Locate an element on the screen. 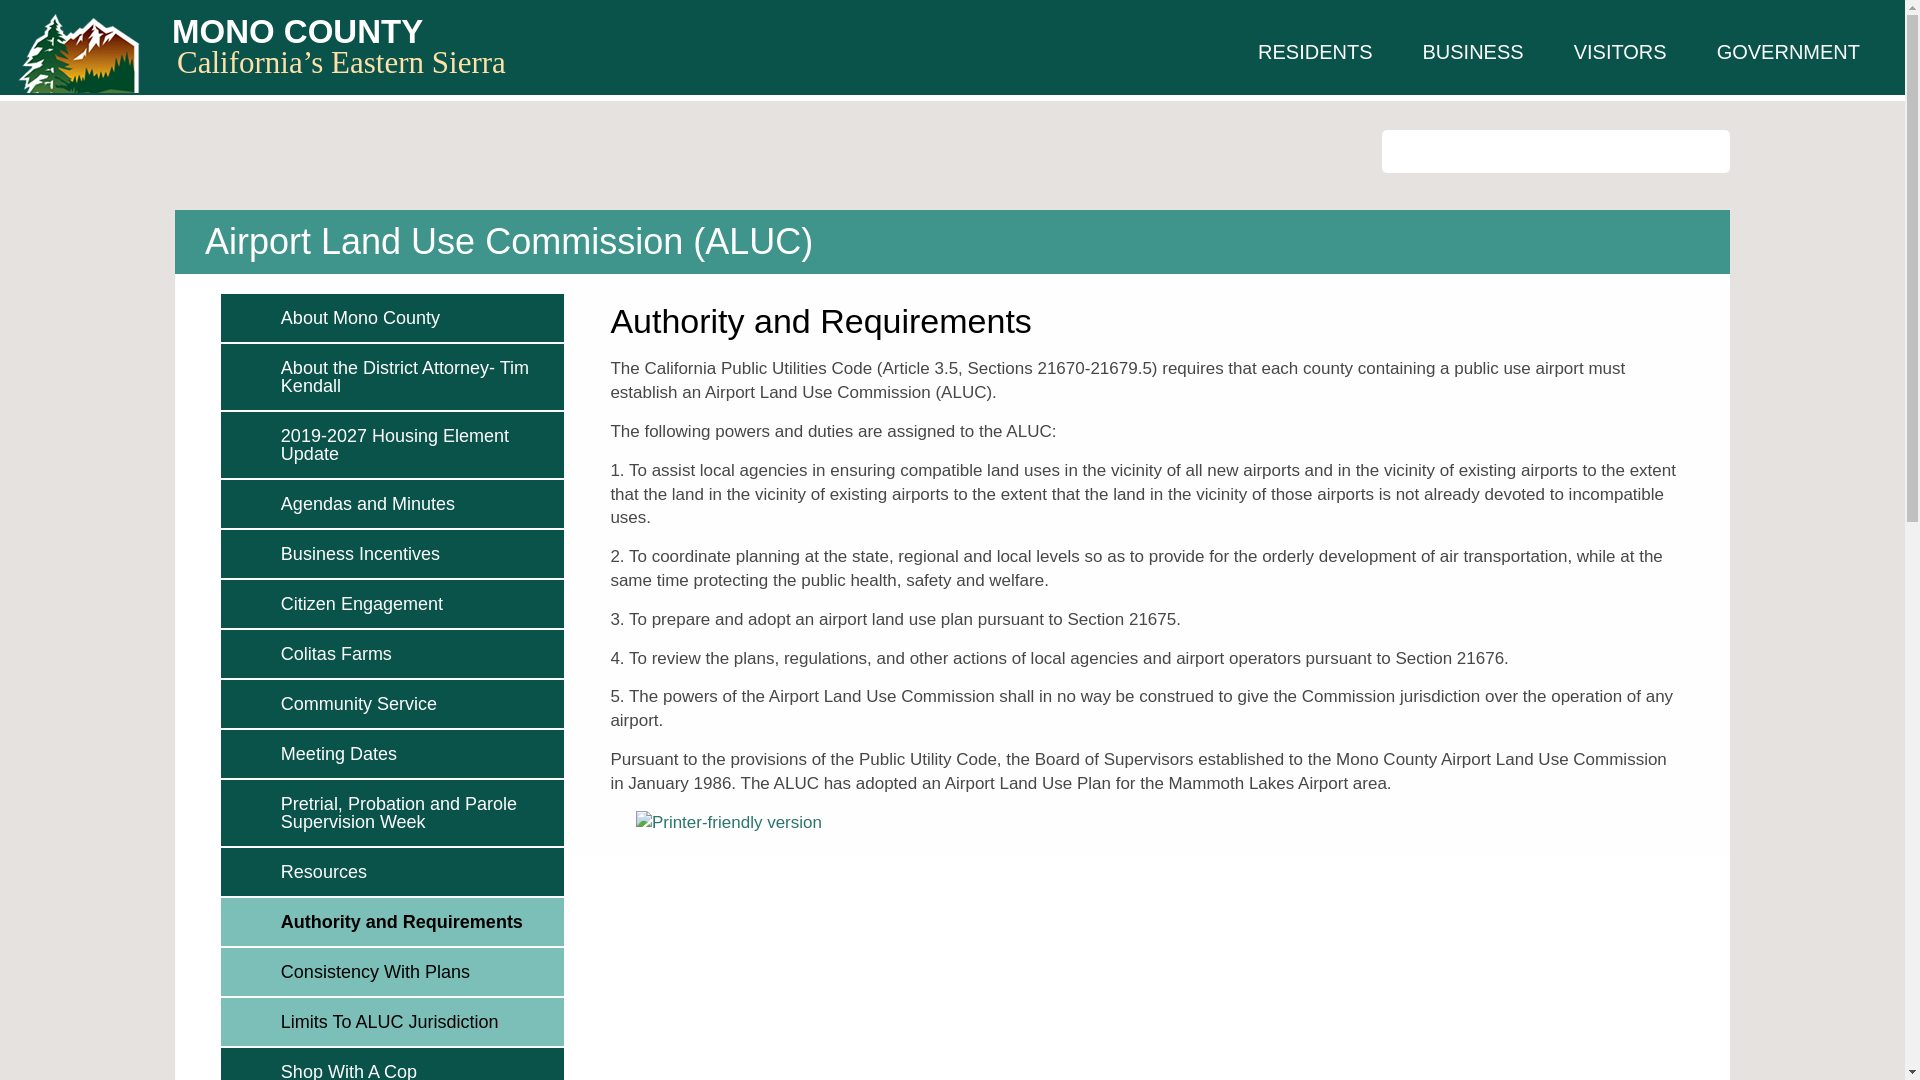 Image resolution: width=1920 pixels, height=1080 pixels. RESIDENTS is located at coordinates (1314, 52).